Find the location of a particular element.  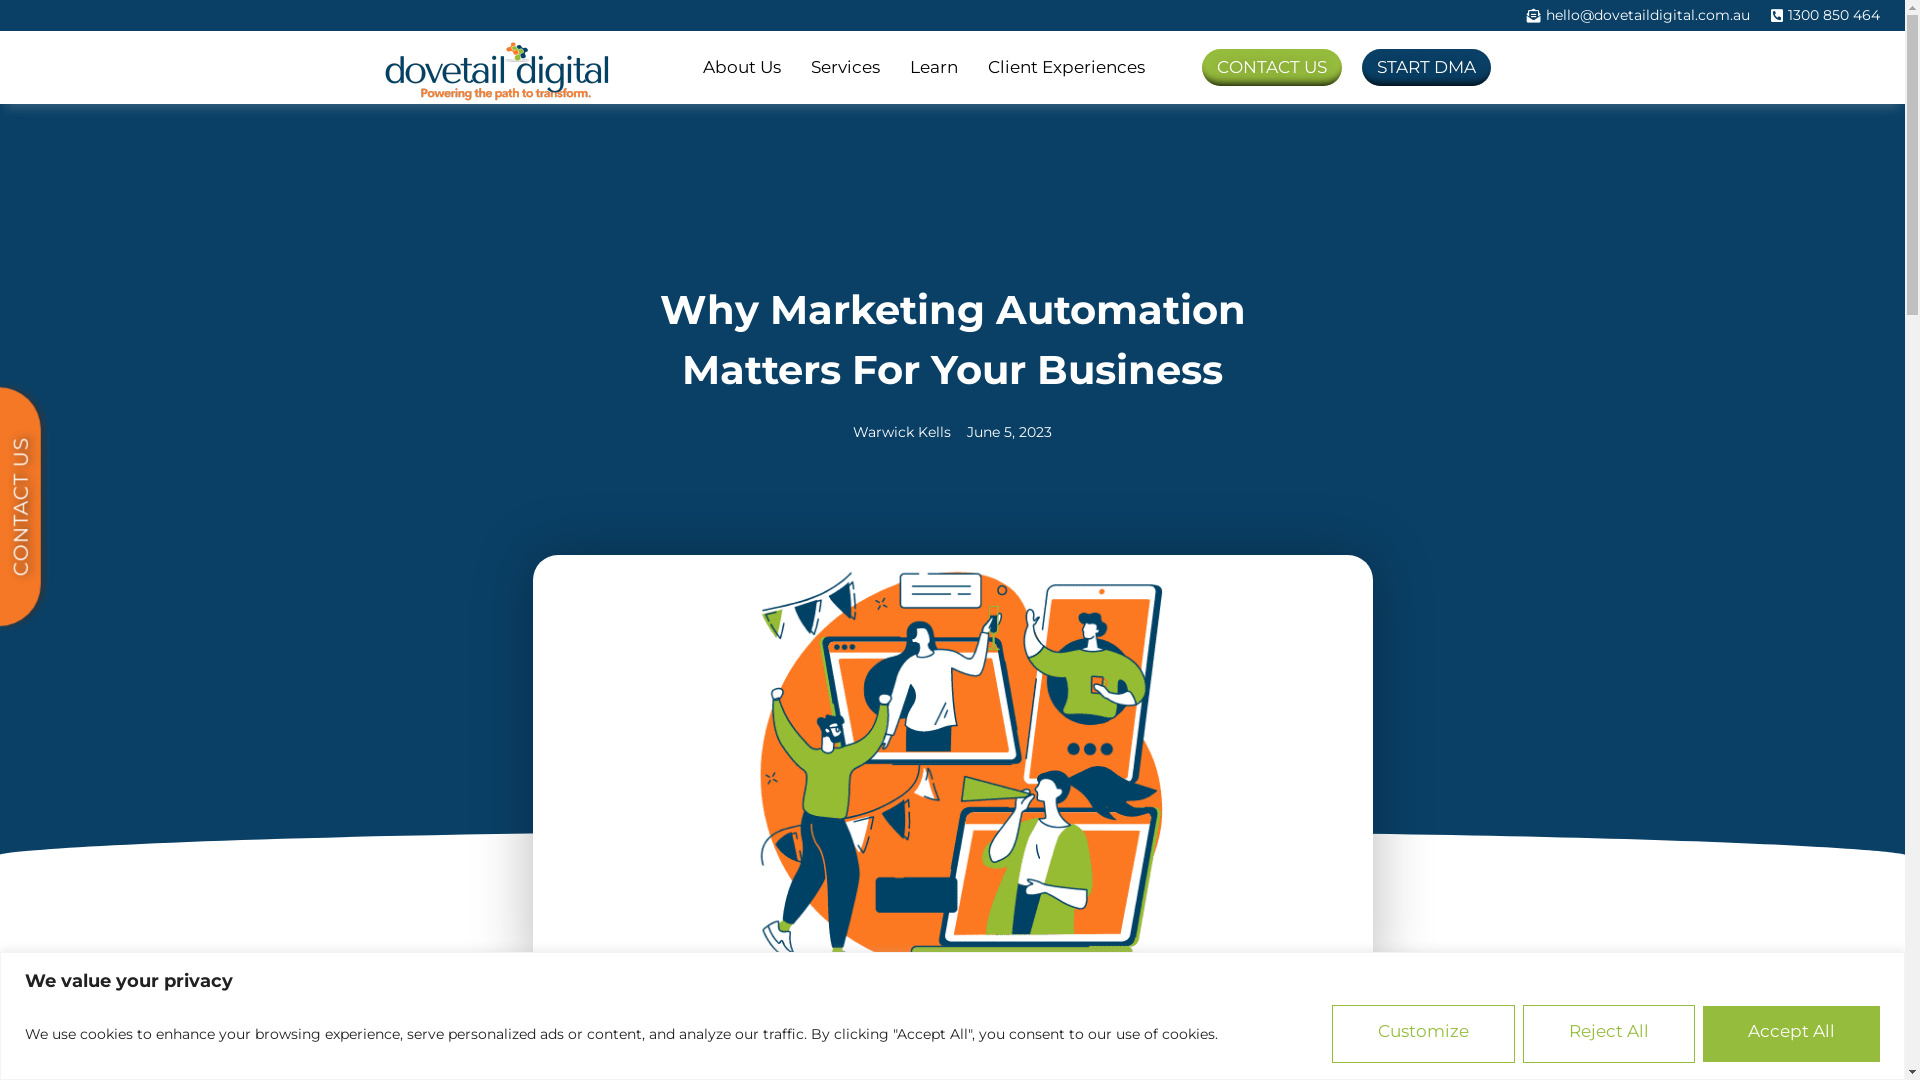

Warwick Kells is located at coordinates (902, 433).